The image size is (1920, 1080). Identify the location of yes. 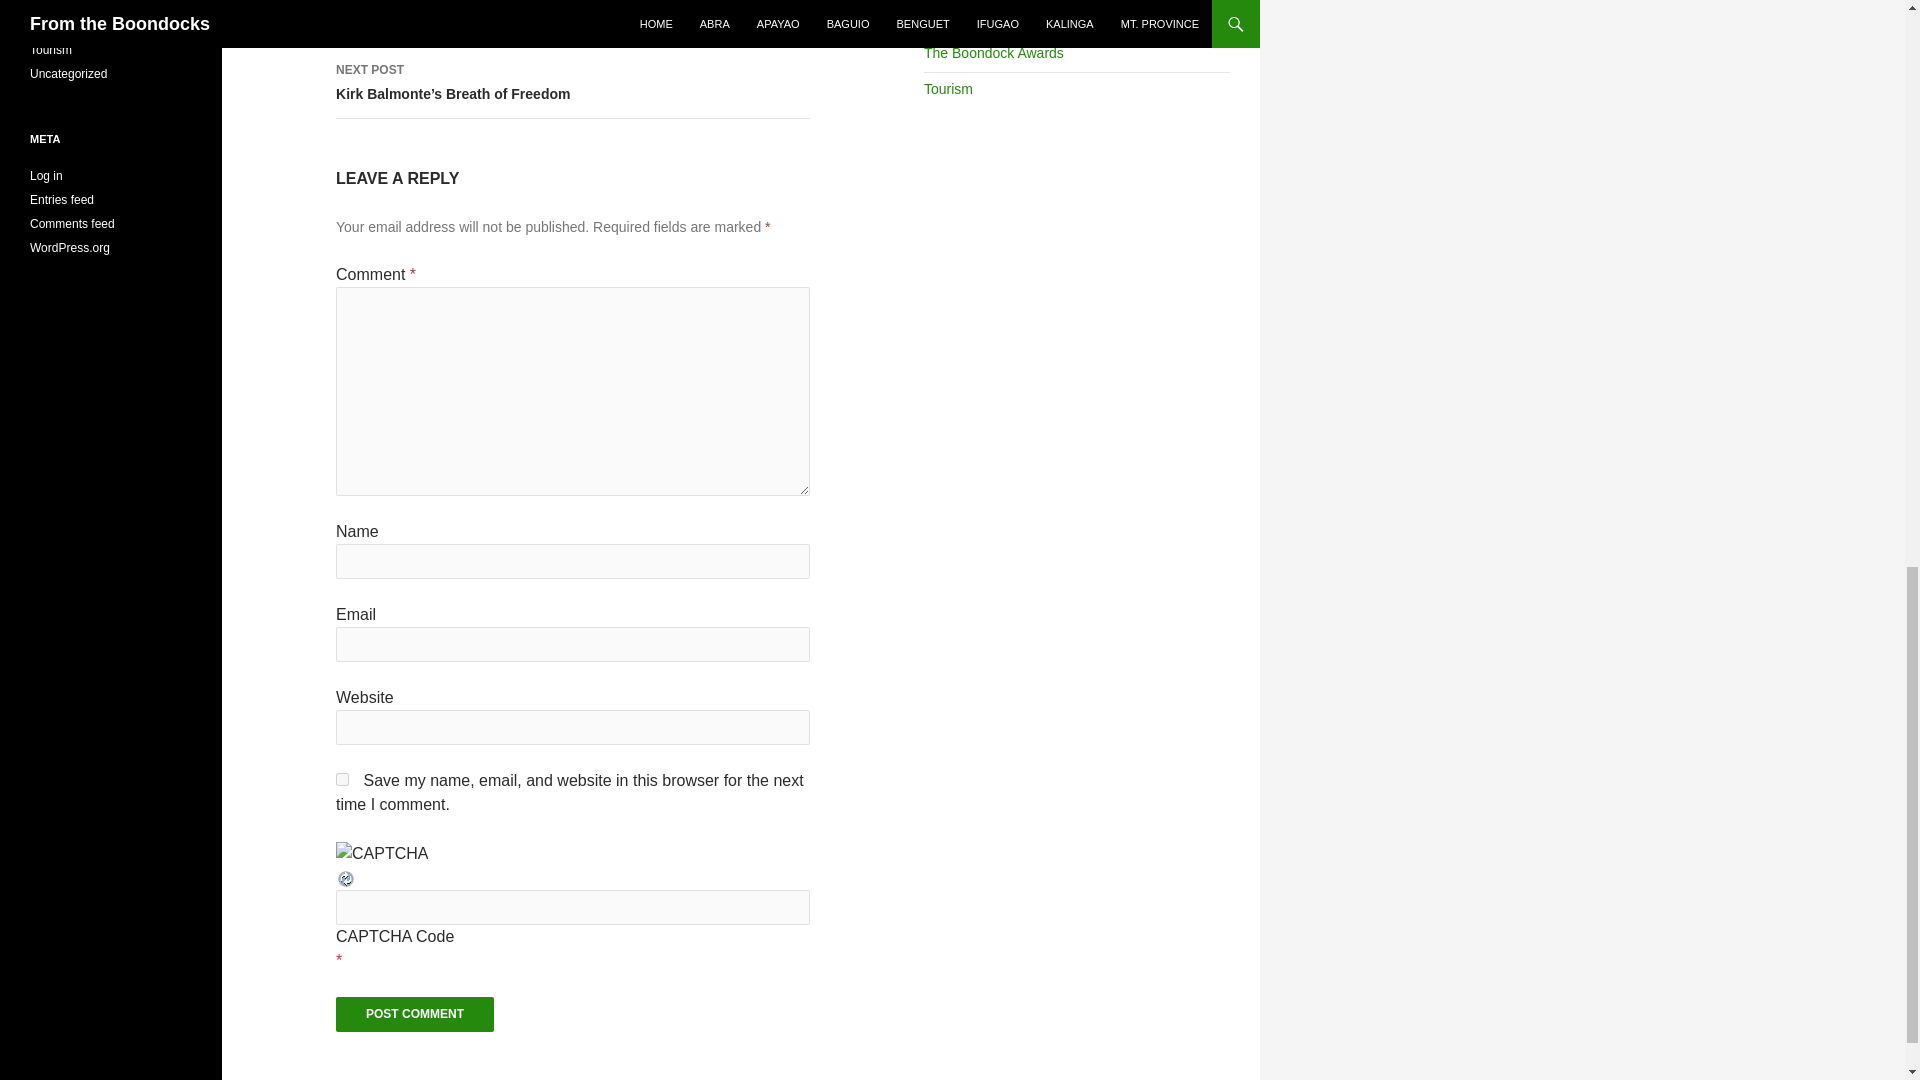
(342, 780).